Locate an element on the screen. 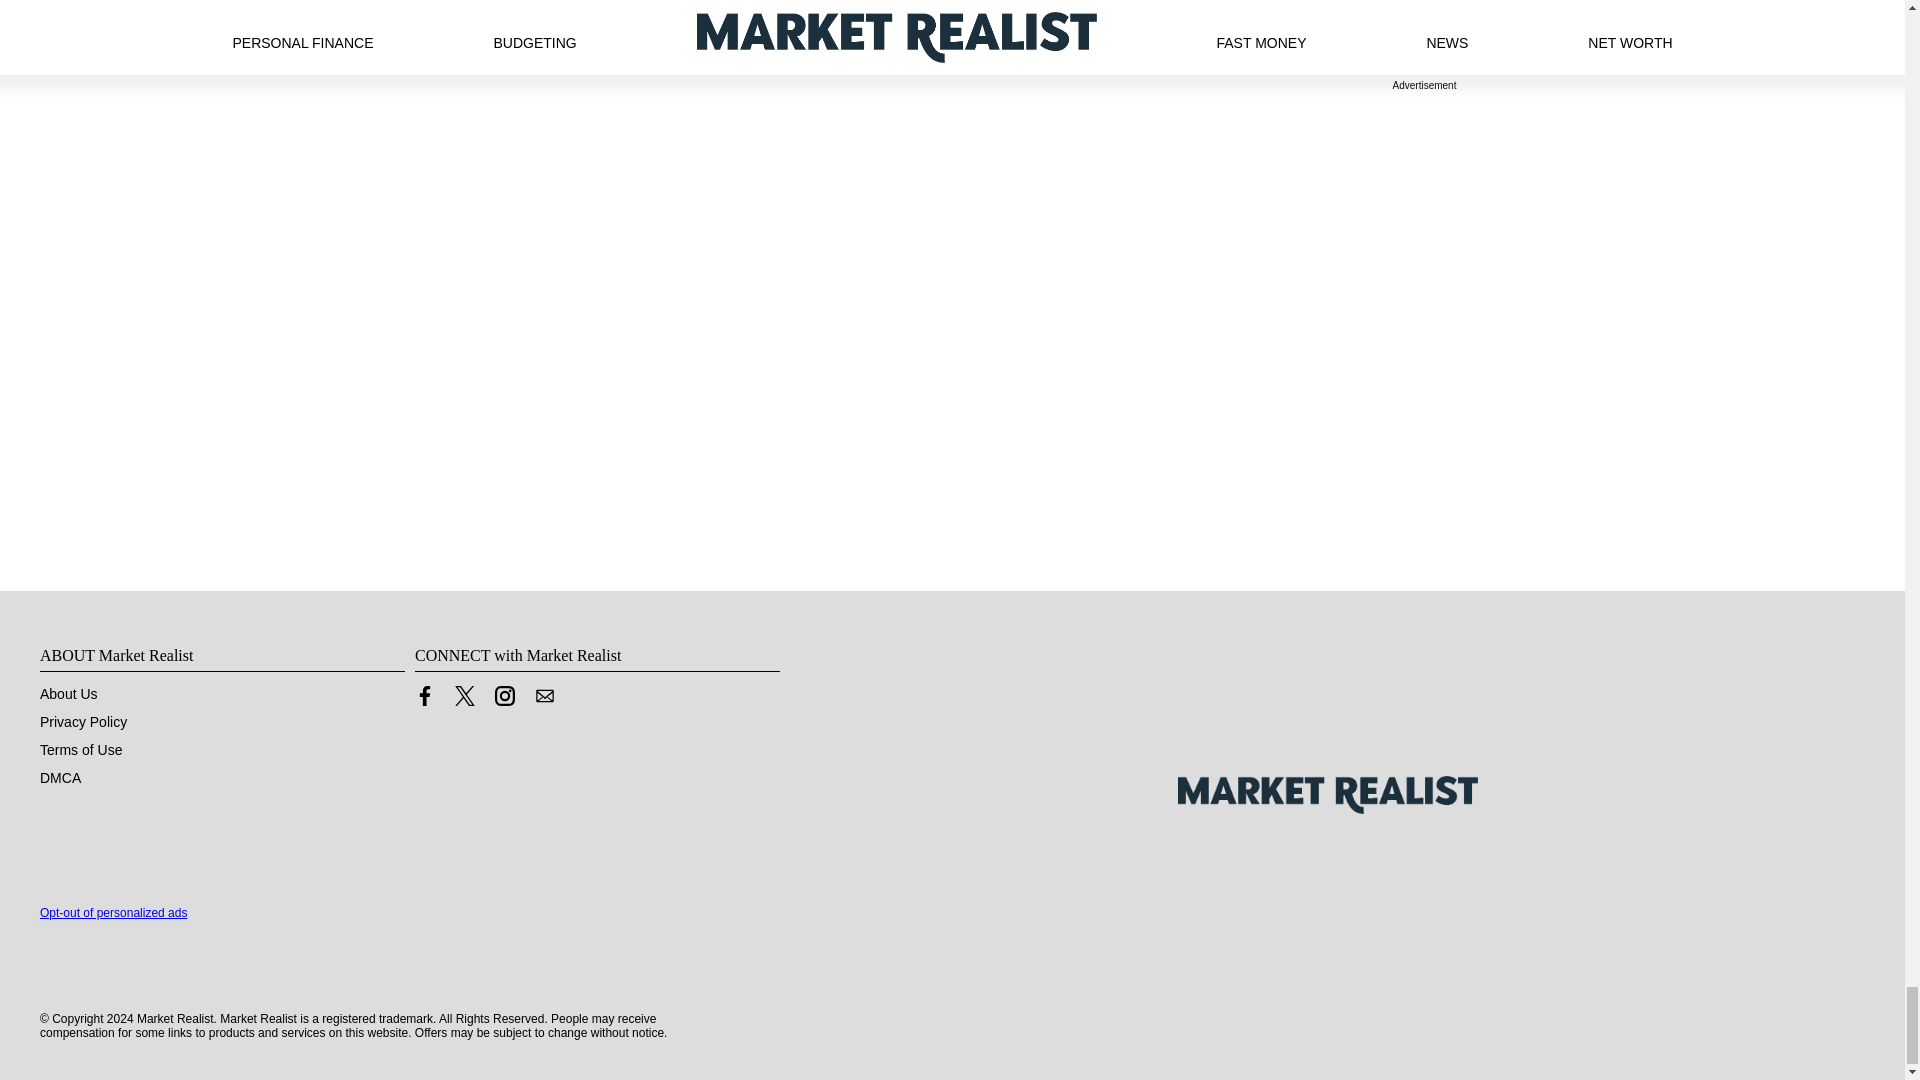 This screenshot has height=1080, width=1920. About Us is located at coordinates (68, 694).